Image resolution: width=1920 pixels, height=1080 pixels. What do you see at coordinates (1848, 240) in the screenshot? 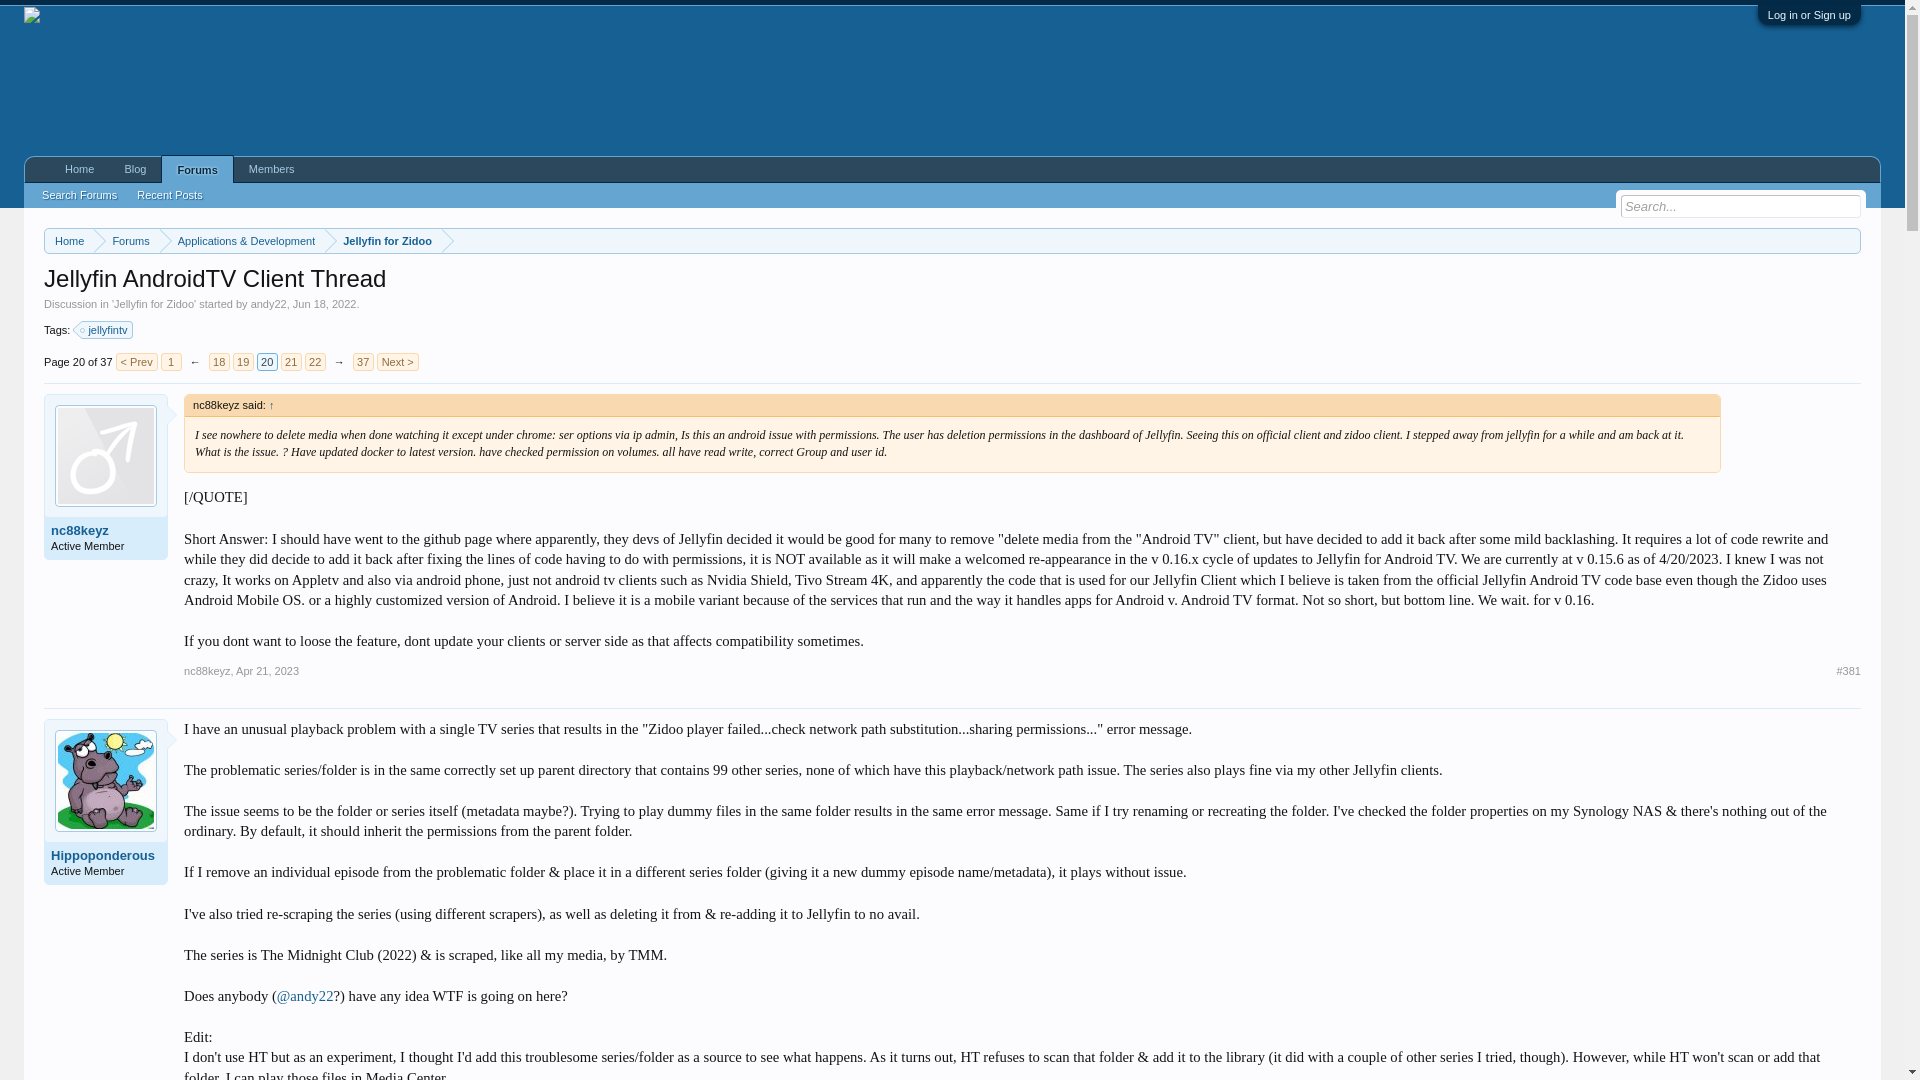
I see `Open quick navigation` at bounding box center [1848, 240].